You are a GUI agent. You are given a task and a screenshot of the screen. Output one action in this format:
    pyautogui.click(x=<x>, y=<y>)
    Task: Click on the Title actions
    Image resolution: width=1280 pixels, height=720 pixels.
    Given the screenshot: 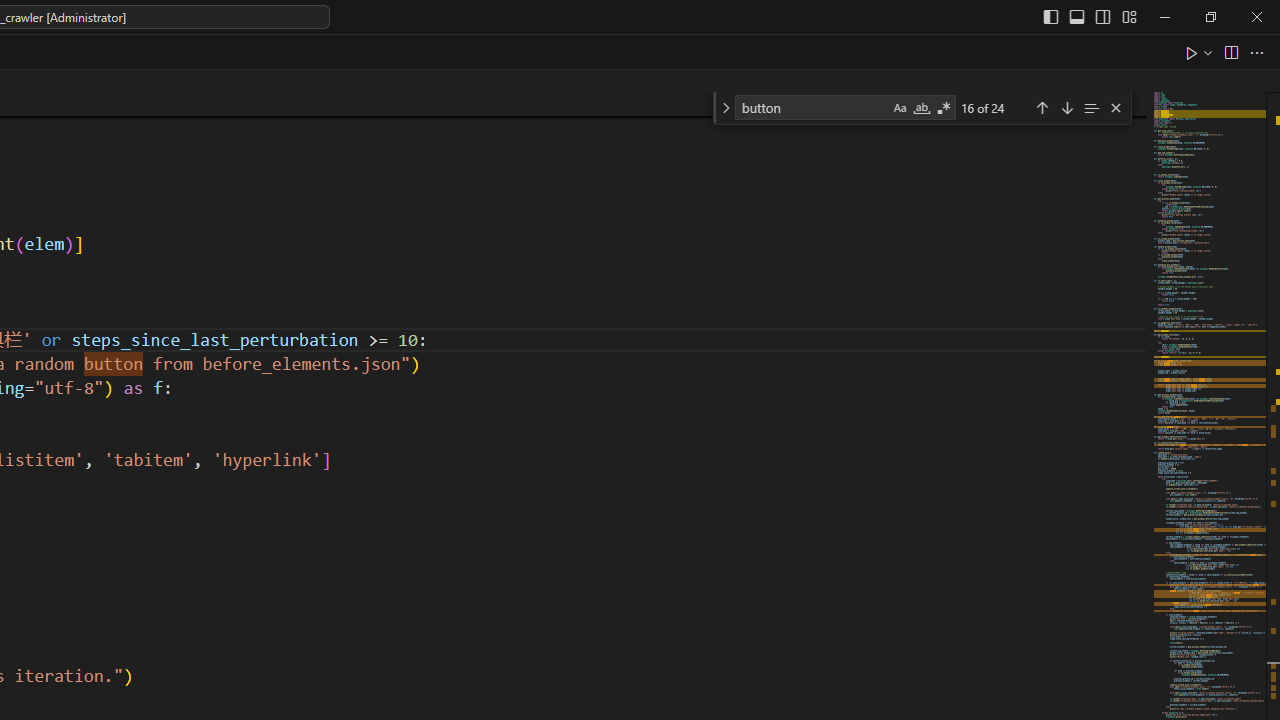 What is the action you would take?
    pyautogui.click(x=1090, y=16)
    